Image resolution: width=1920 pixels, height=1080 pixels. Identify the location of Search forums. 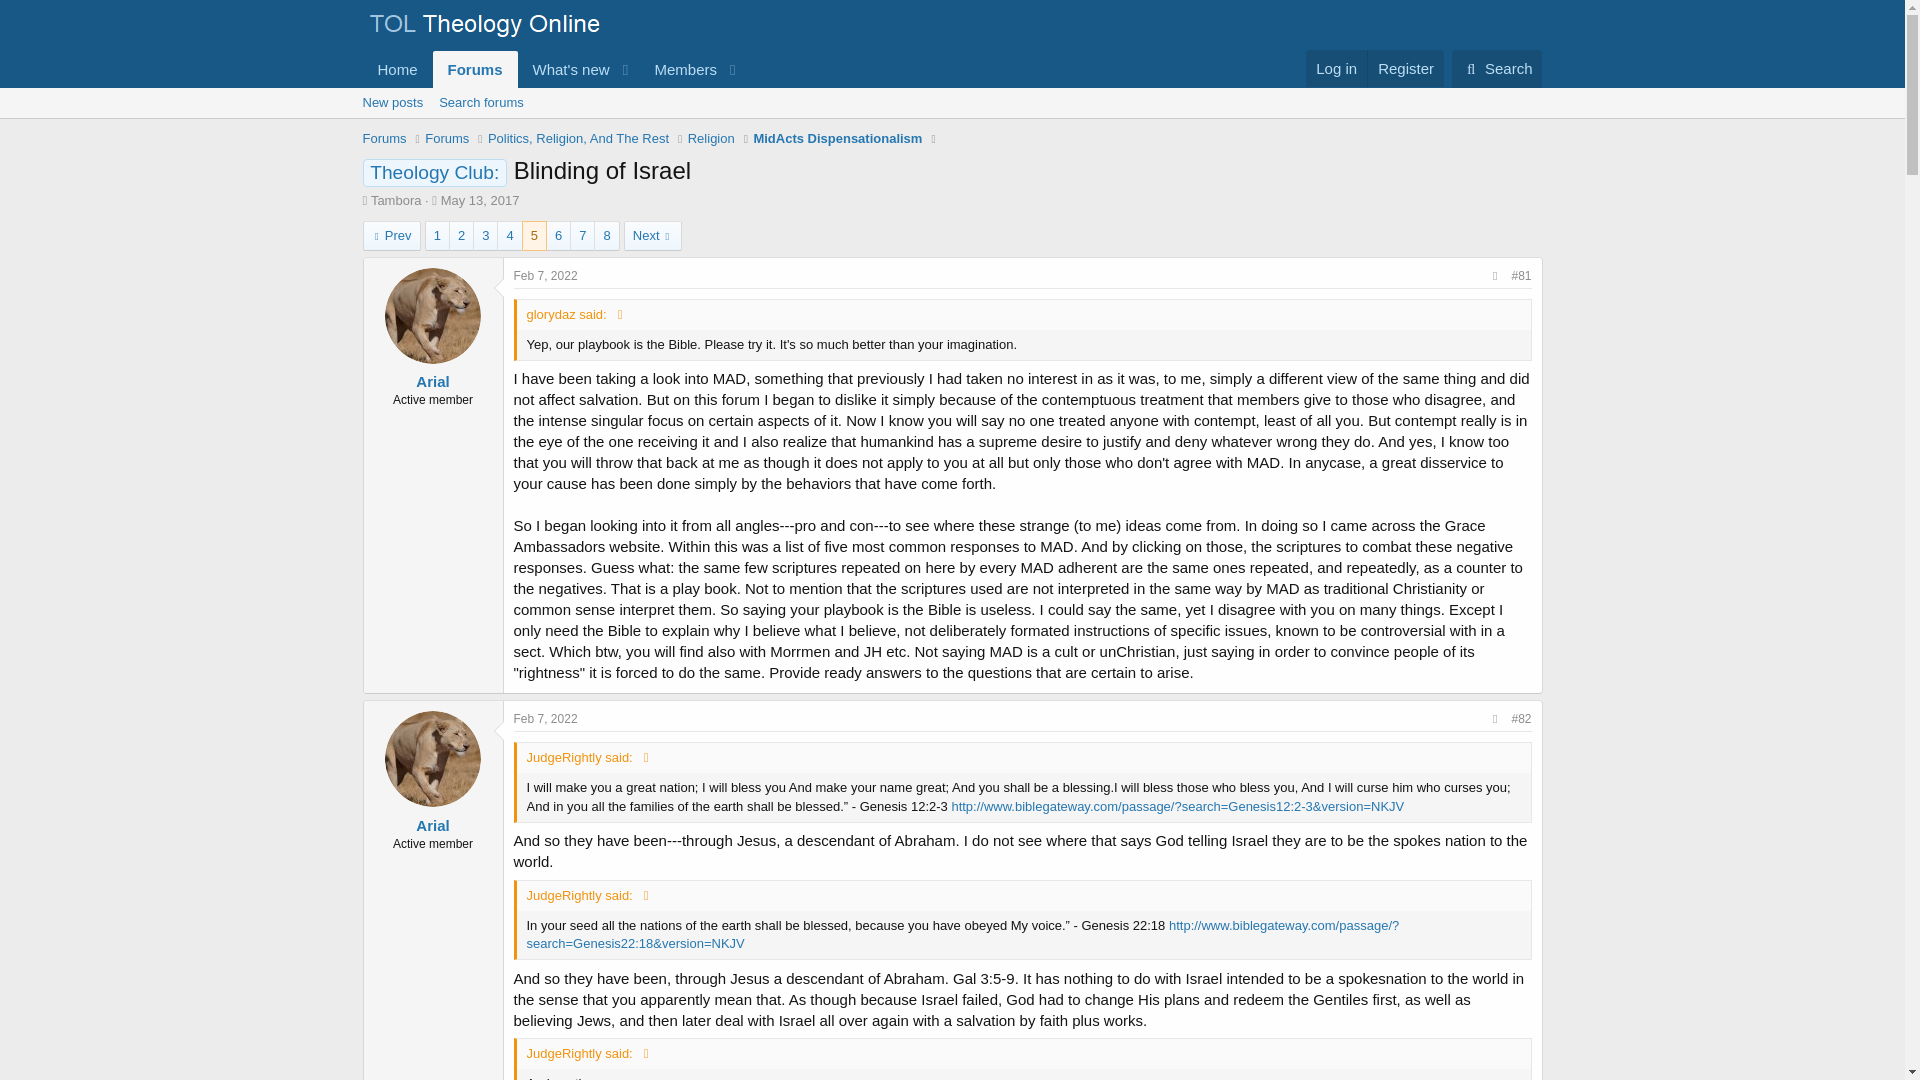
(480, 102).